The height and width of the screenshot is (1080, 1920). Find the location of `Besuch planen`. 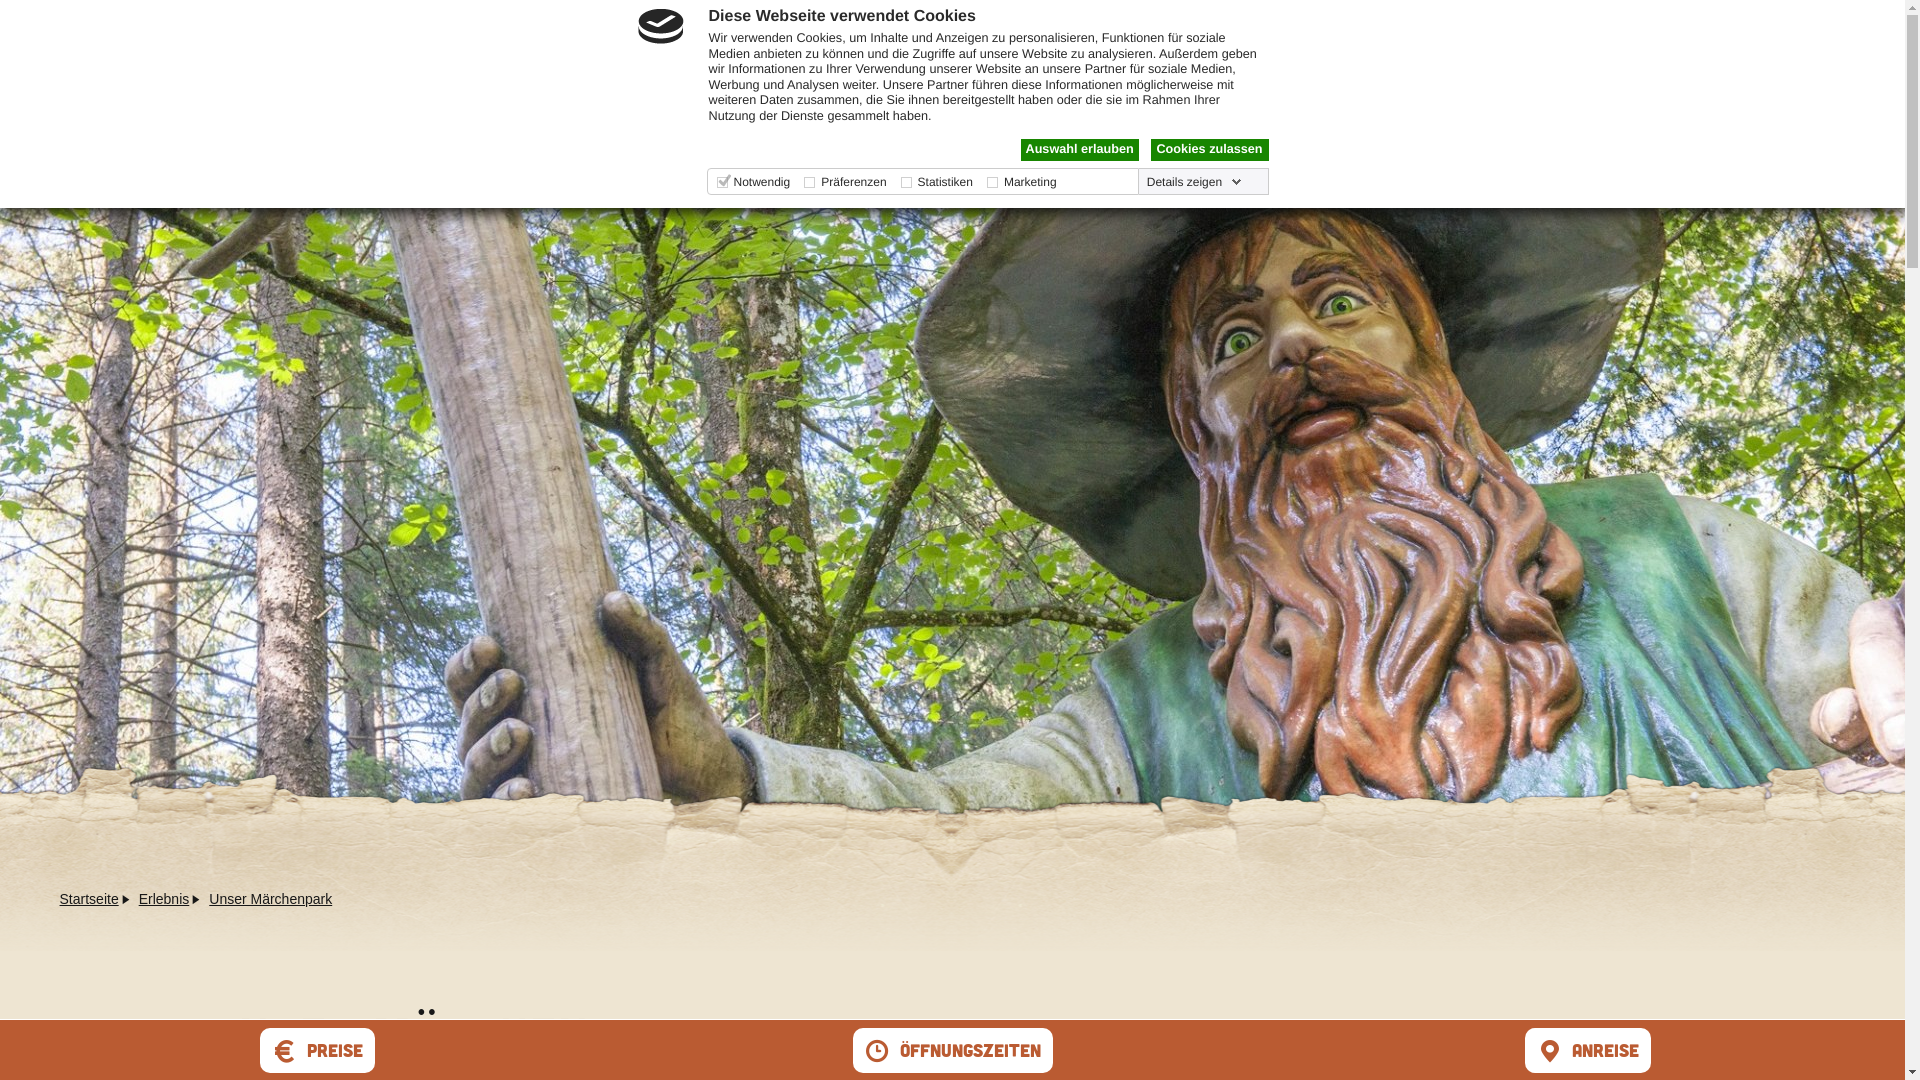

Besuch planen is located at coordinates (1078, 52).